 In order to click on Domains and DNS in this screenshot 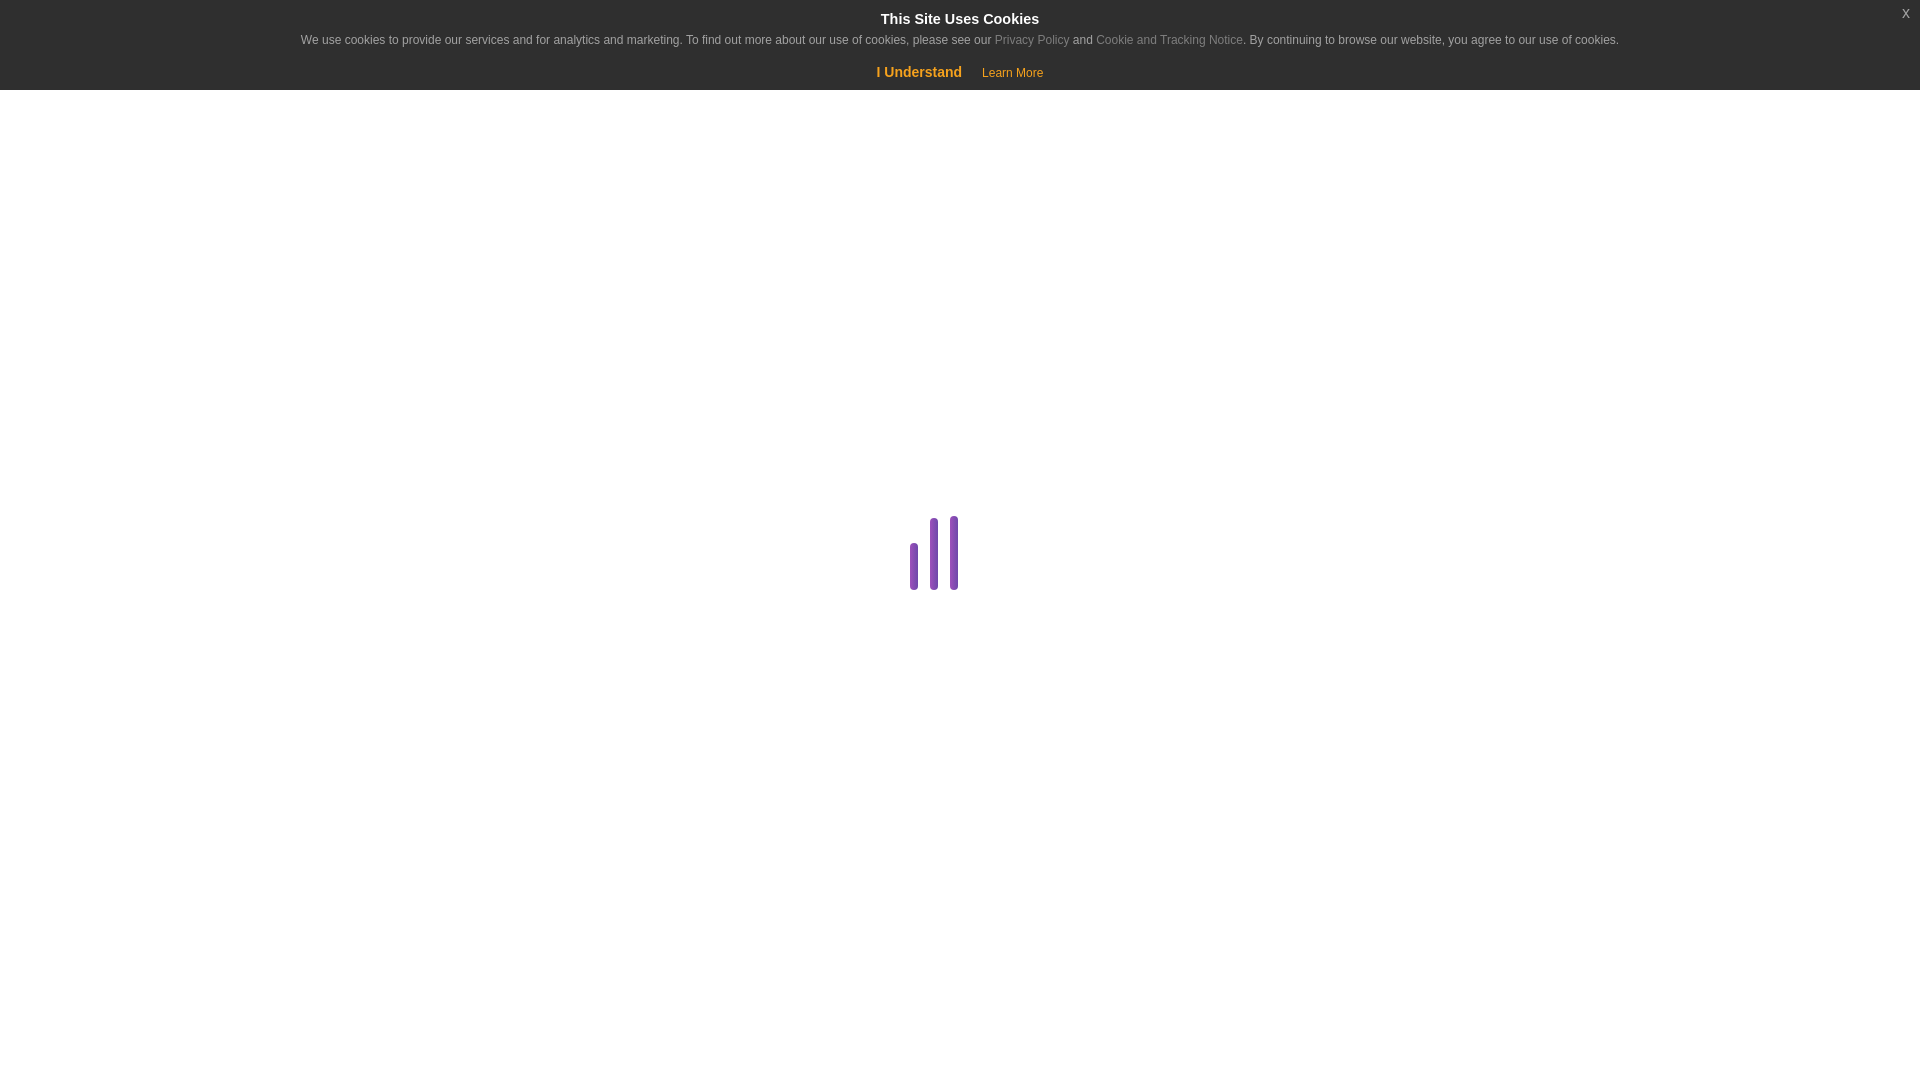, I will do `click(371, 700)`.